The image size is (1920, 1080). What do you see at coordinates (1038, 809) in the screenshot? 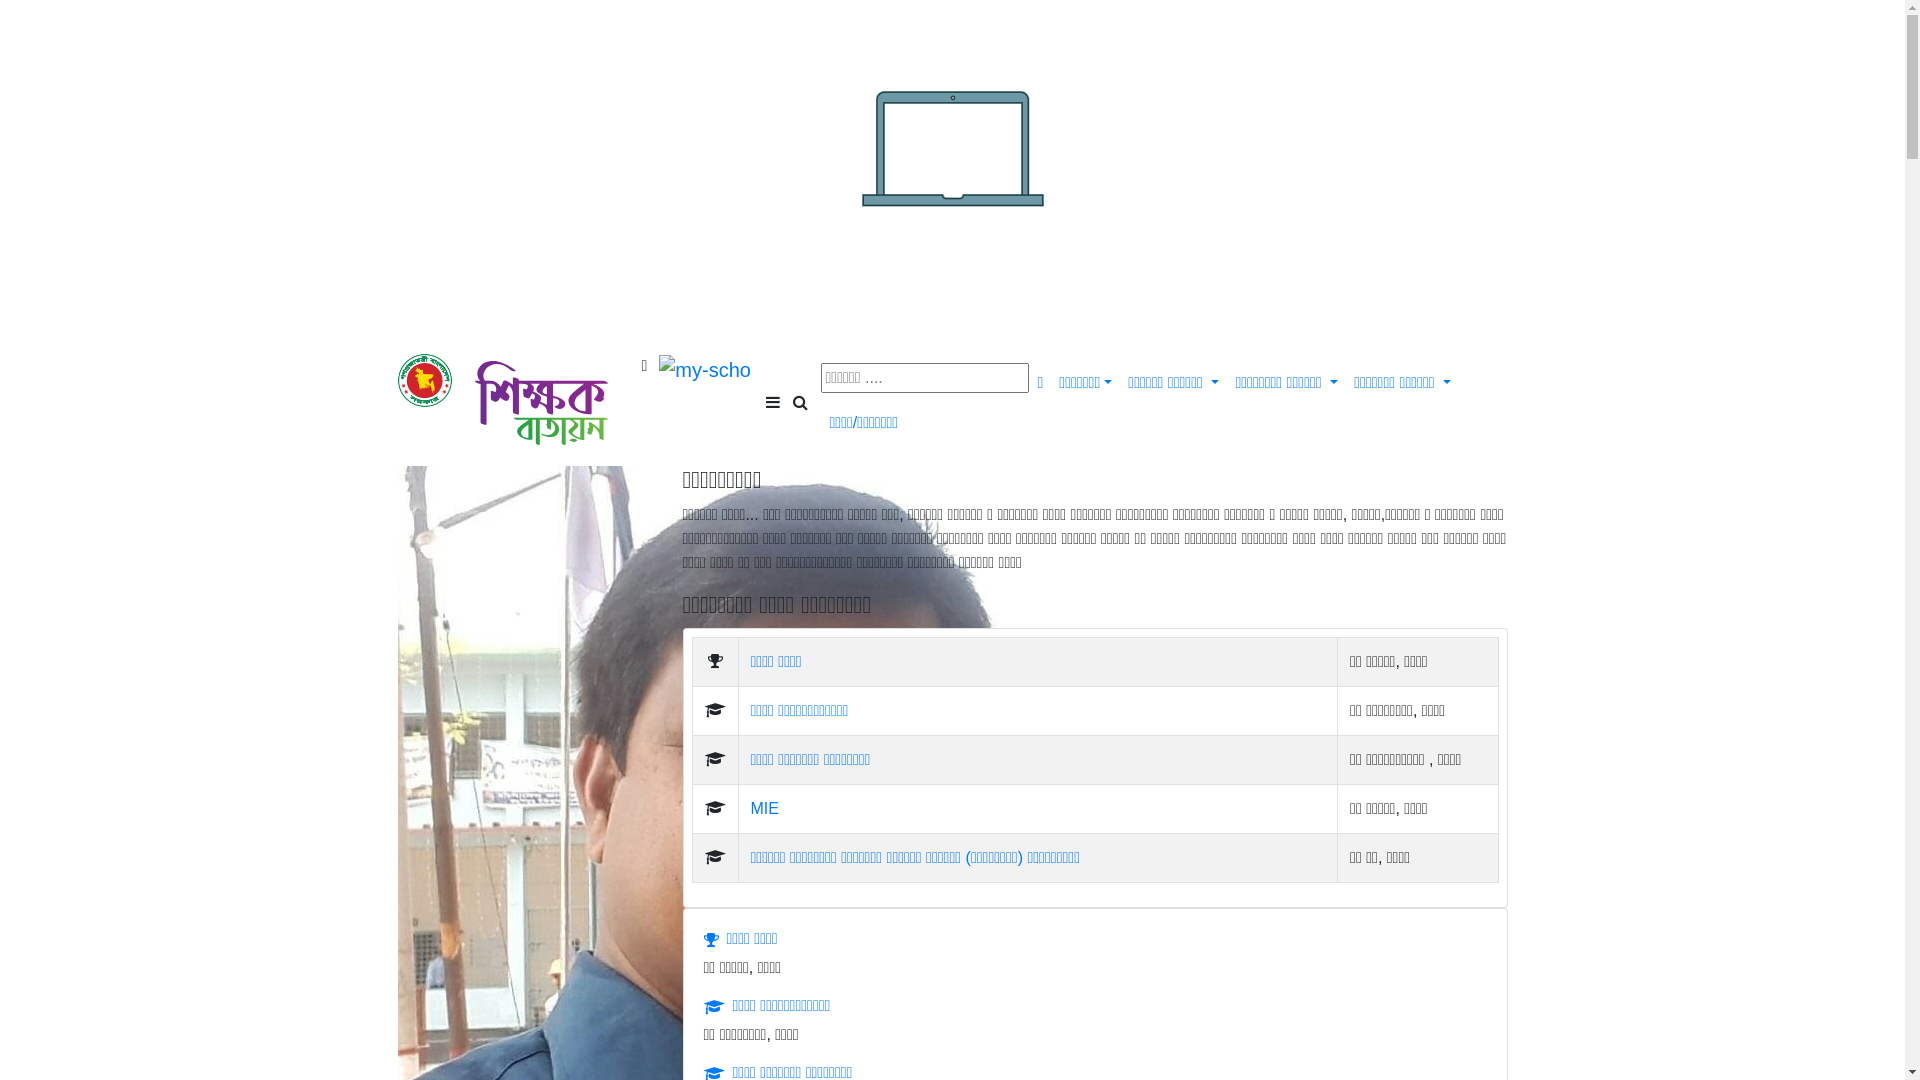
I see `MIE` at bounding box center [1038, 809].